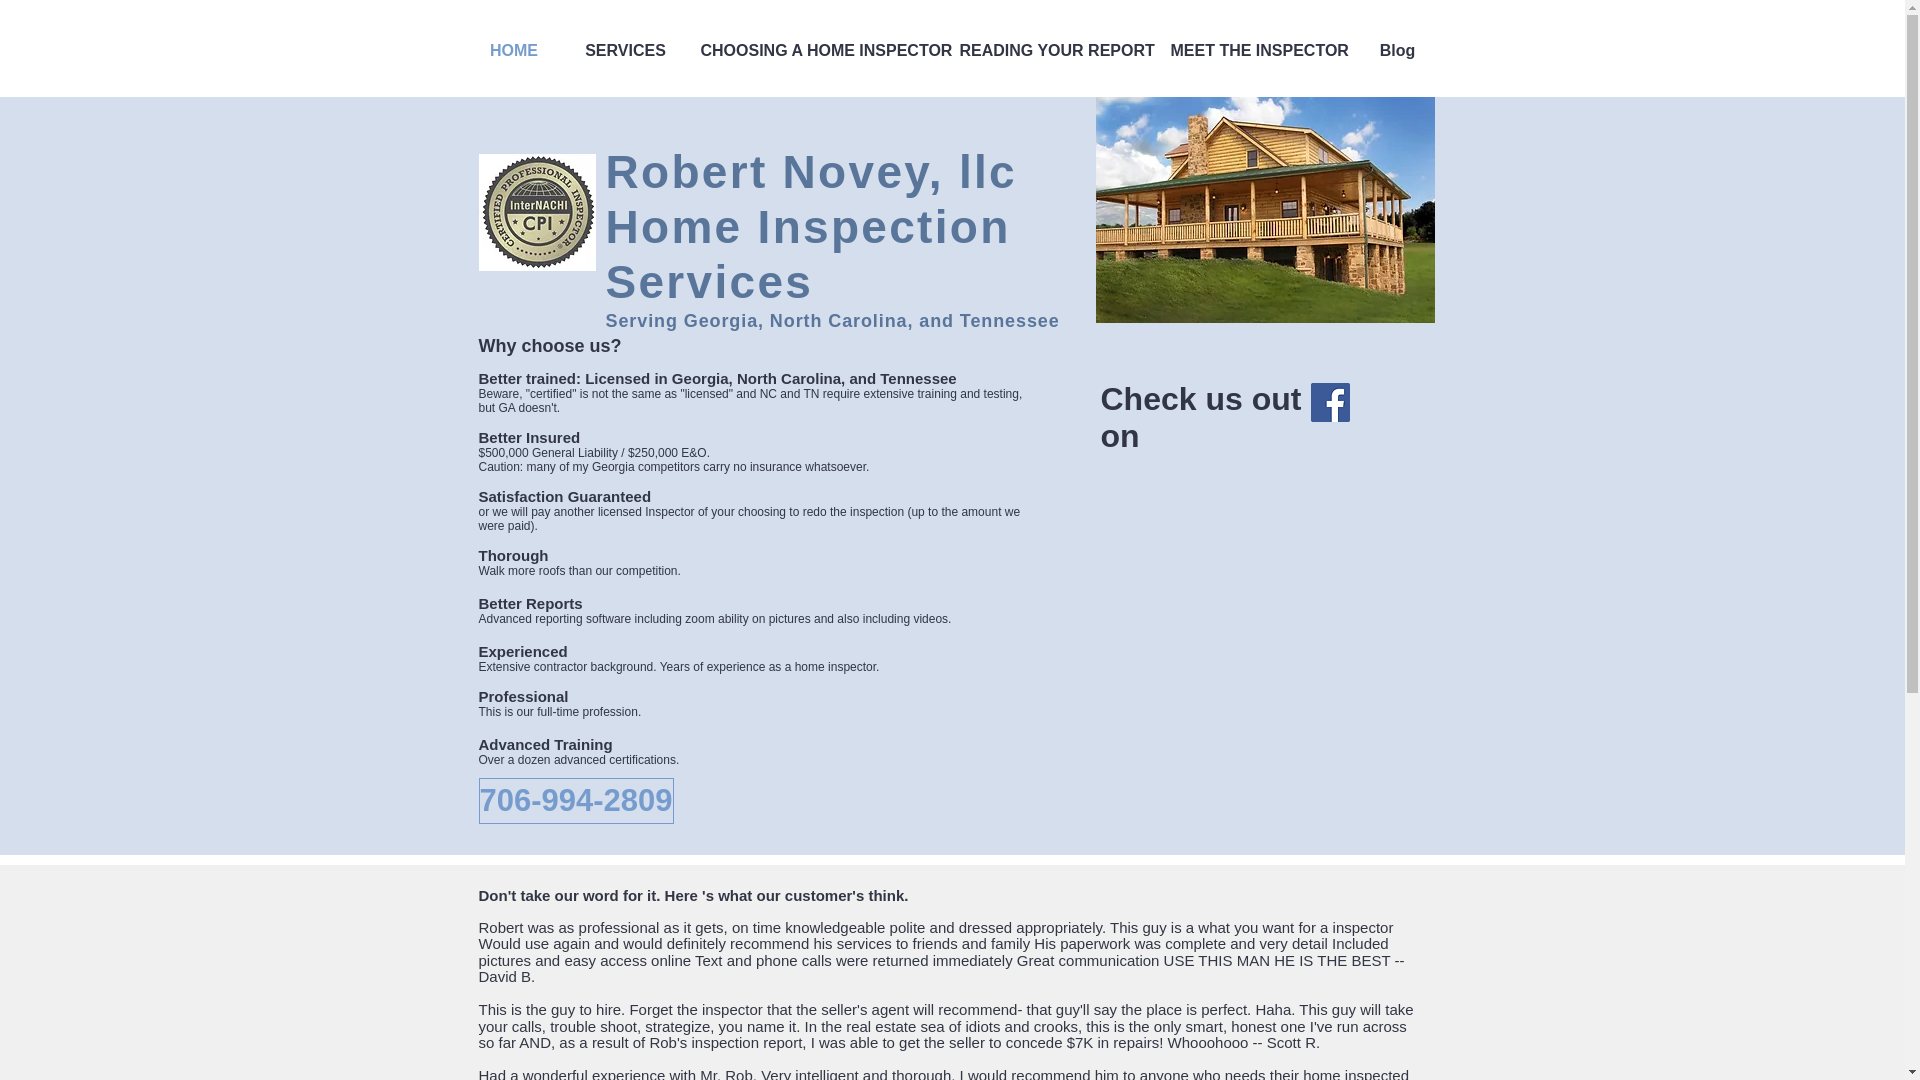 The width and height of the screenshot is (1920, 1080). Describe the element at coordinates (1254, 50) in the screenshot. I see `MEET THE INSPECTOR` at that location.